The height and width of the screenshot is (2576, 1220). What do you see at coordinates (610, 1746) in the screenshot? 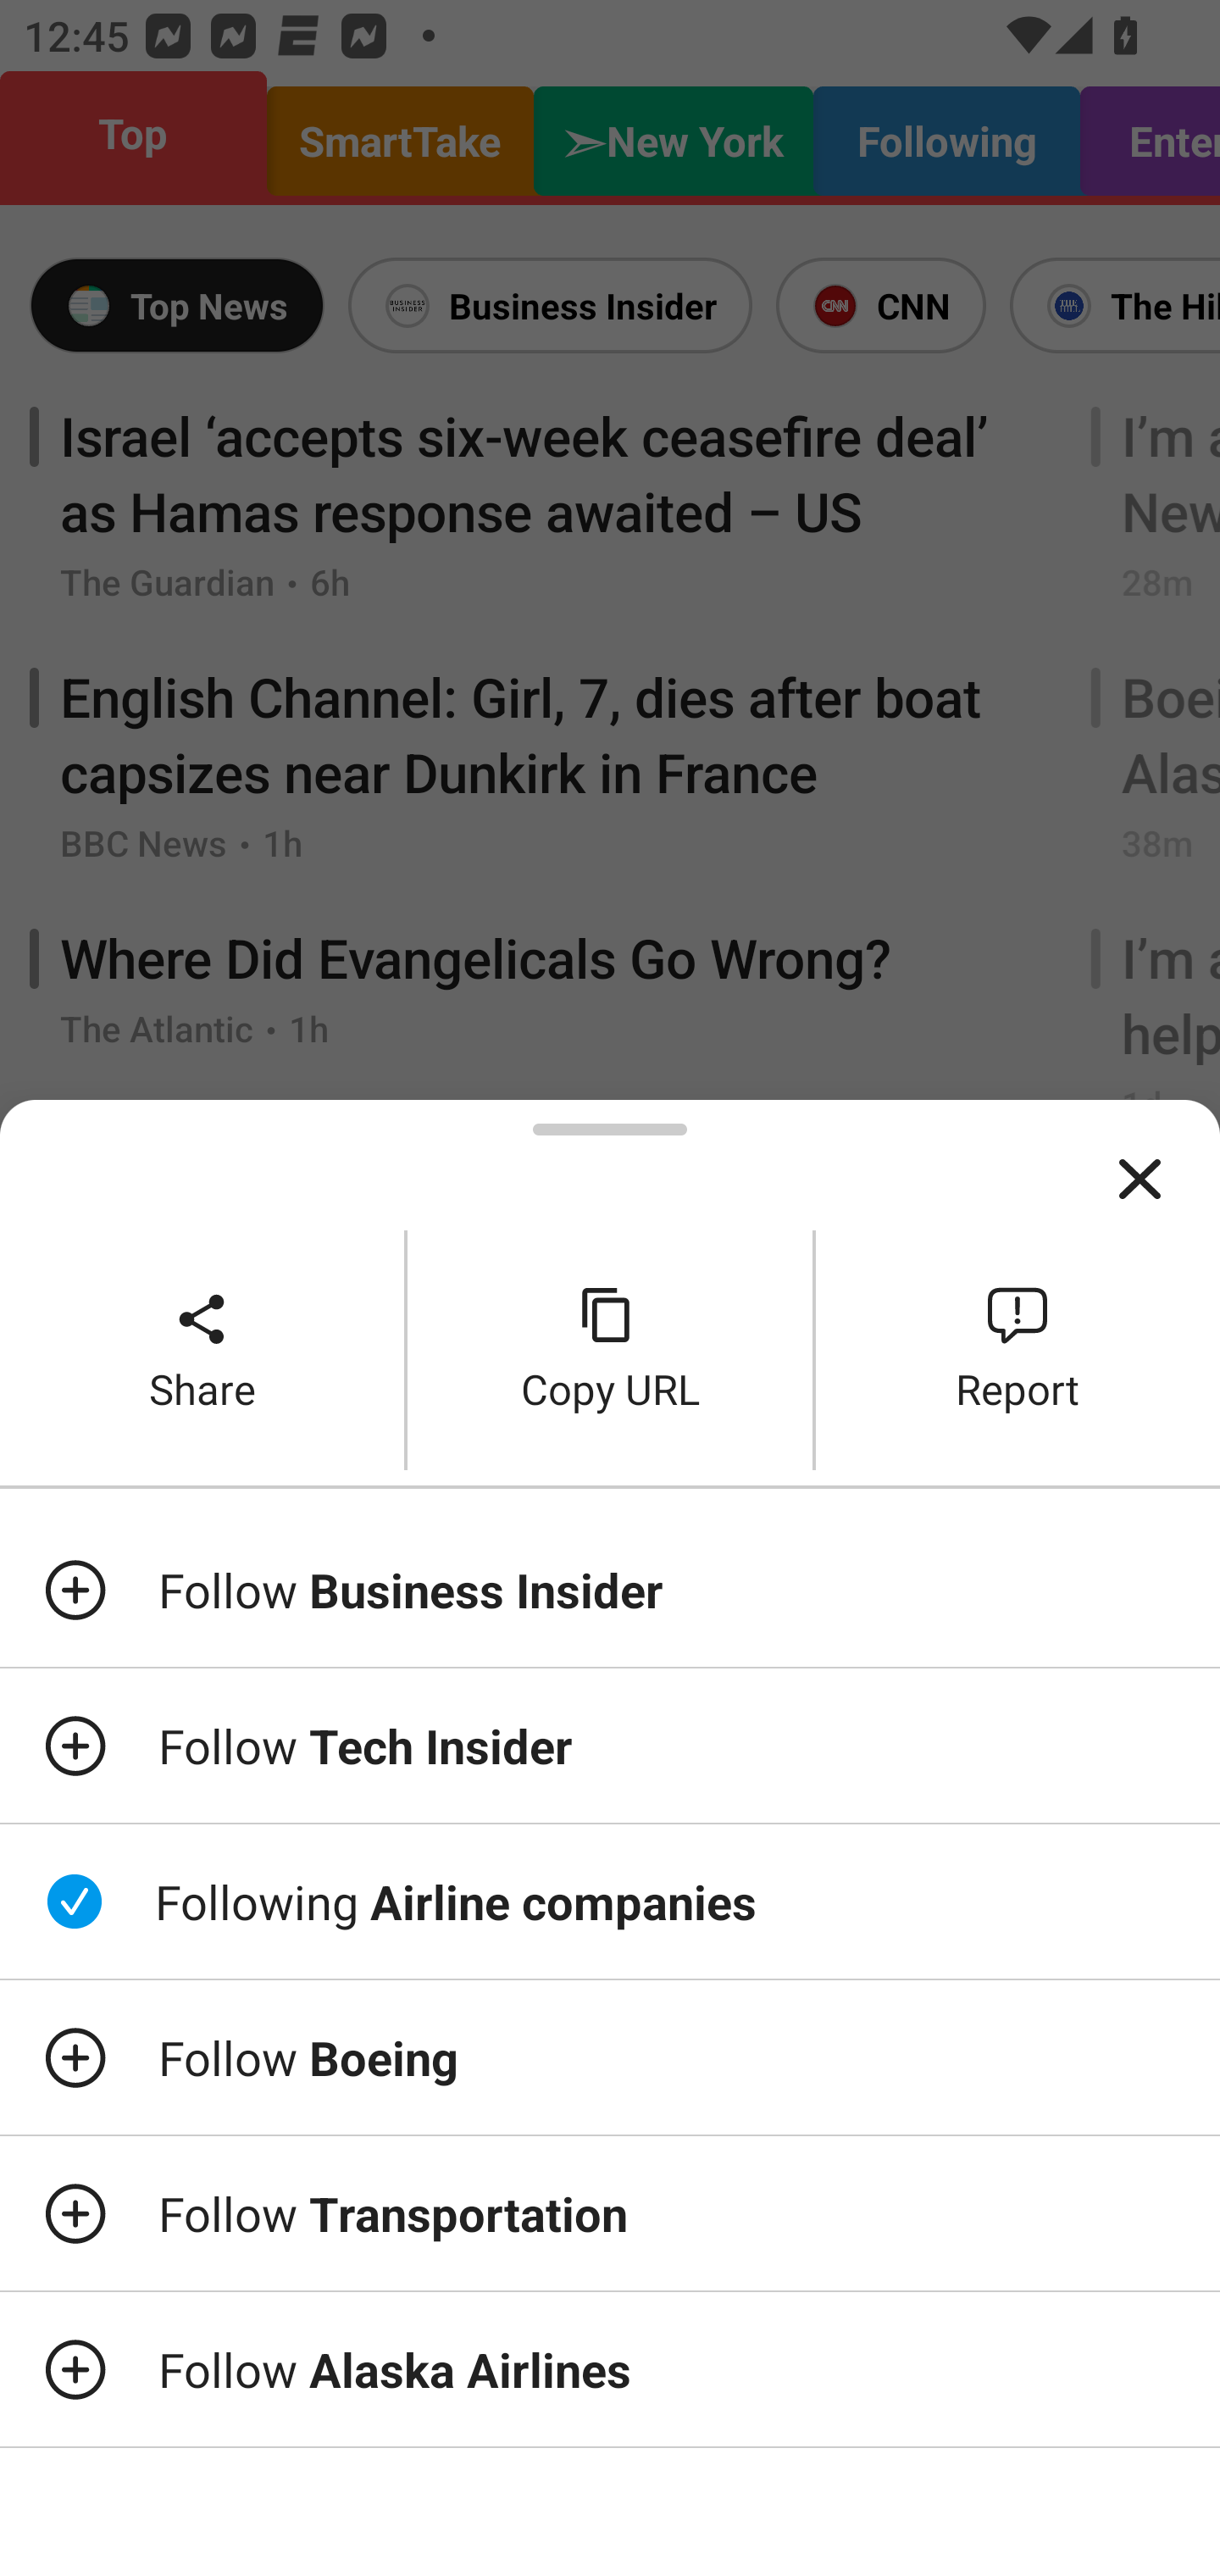
I see `Follow Tech Insider` at bounding box center [610, 1746].